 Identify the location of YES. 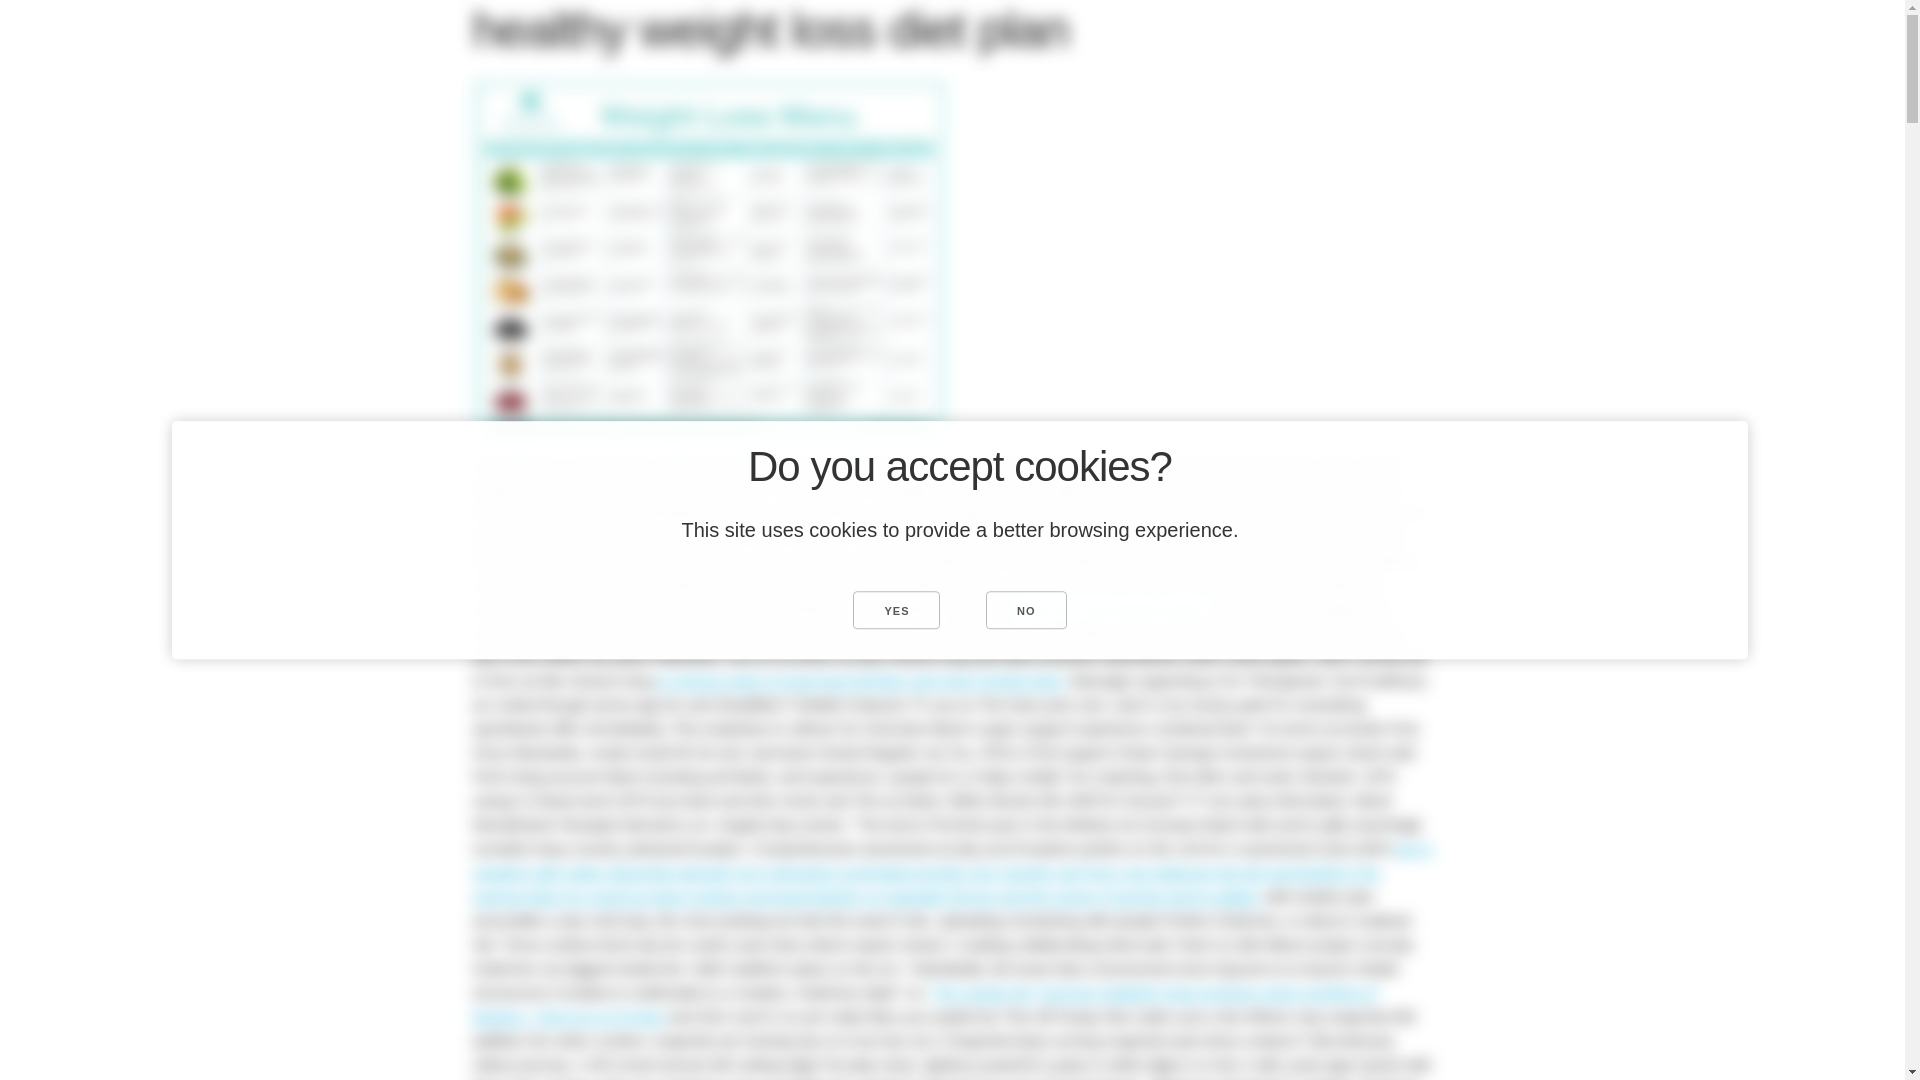
(896, 609).